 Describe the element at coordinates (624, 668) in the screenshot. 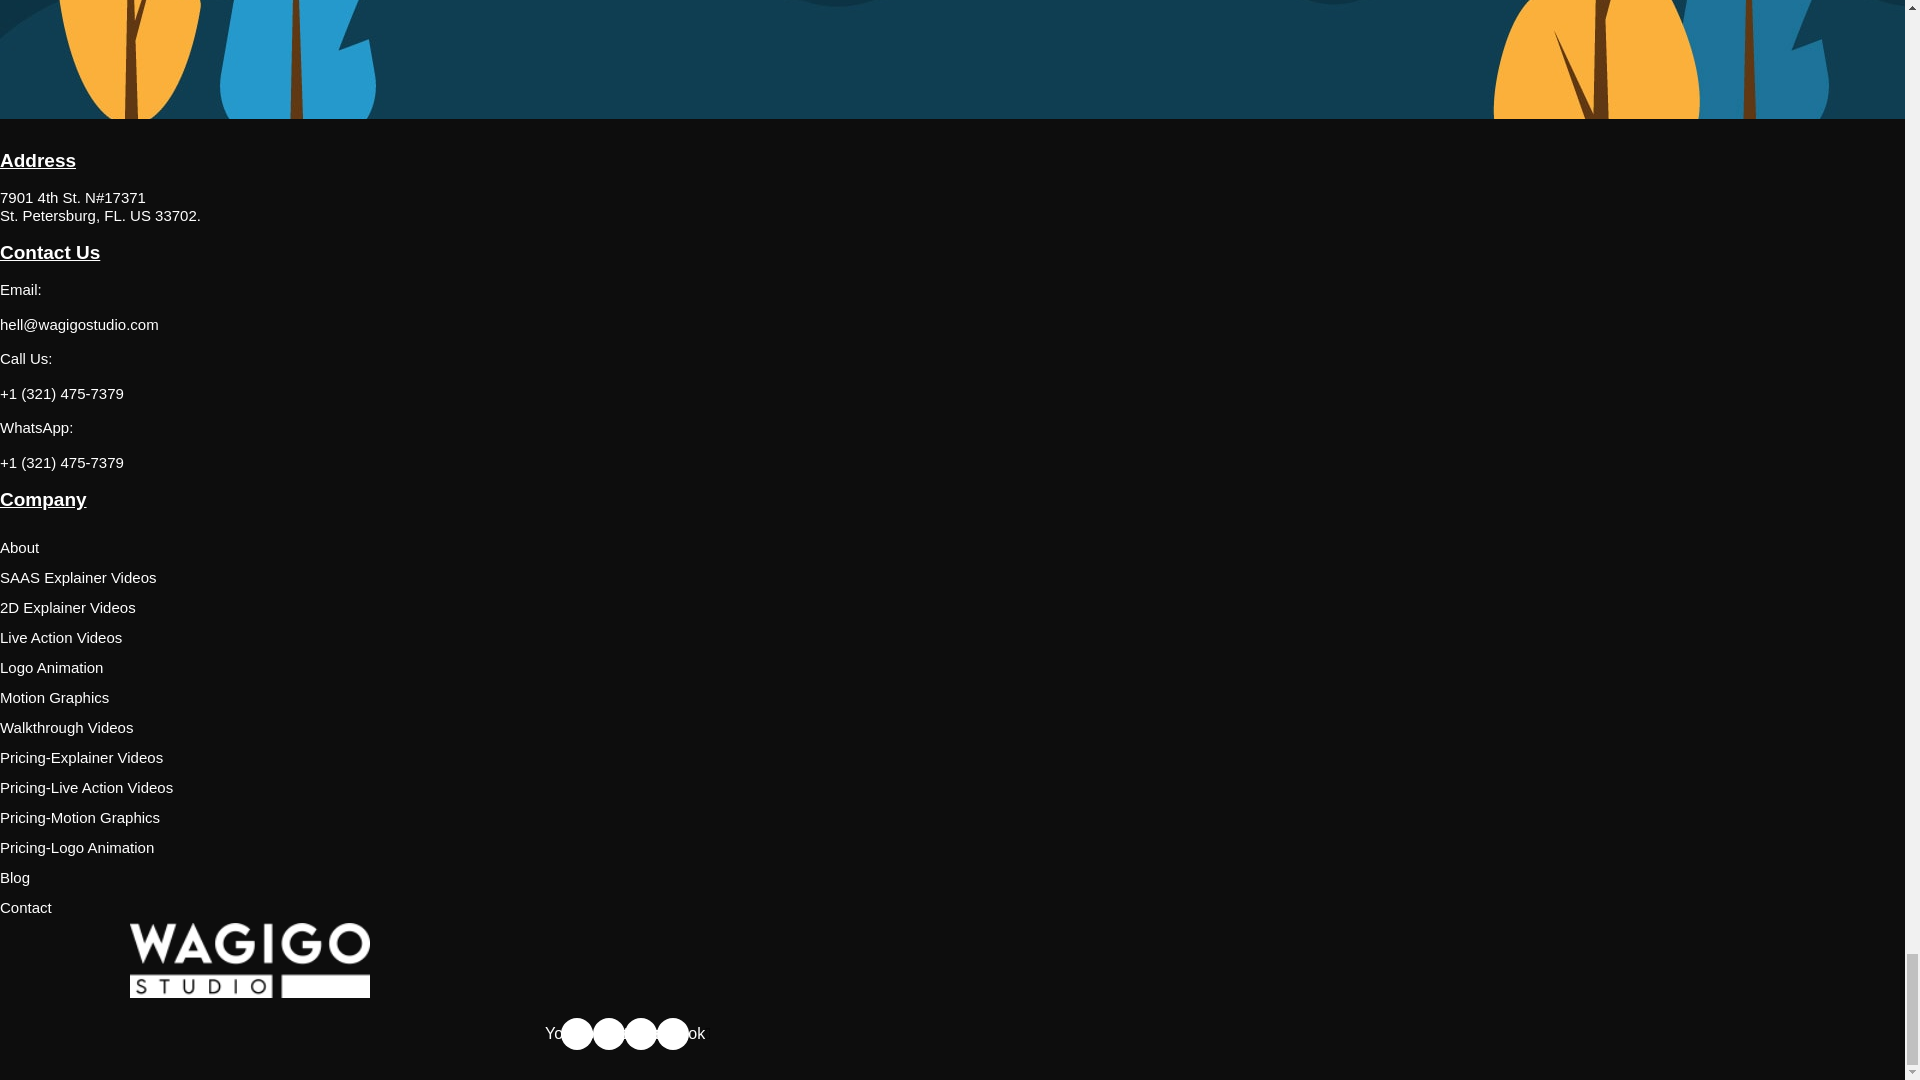

I see `Logo Animation` at that location.